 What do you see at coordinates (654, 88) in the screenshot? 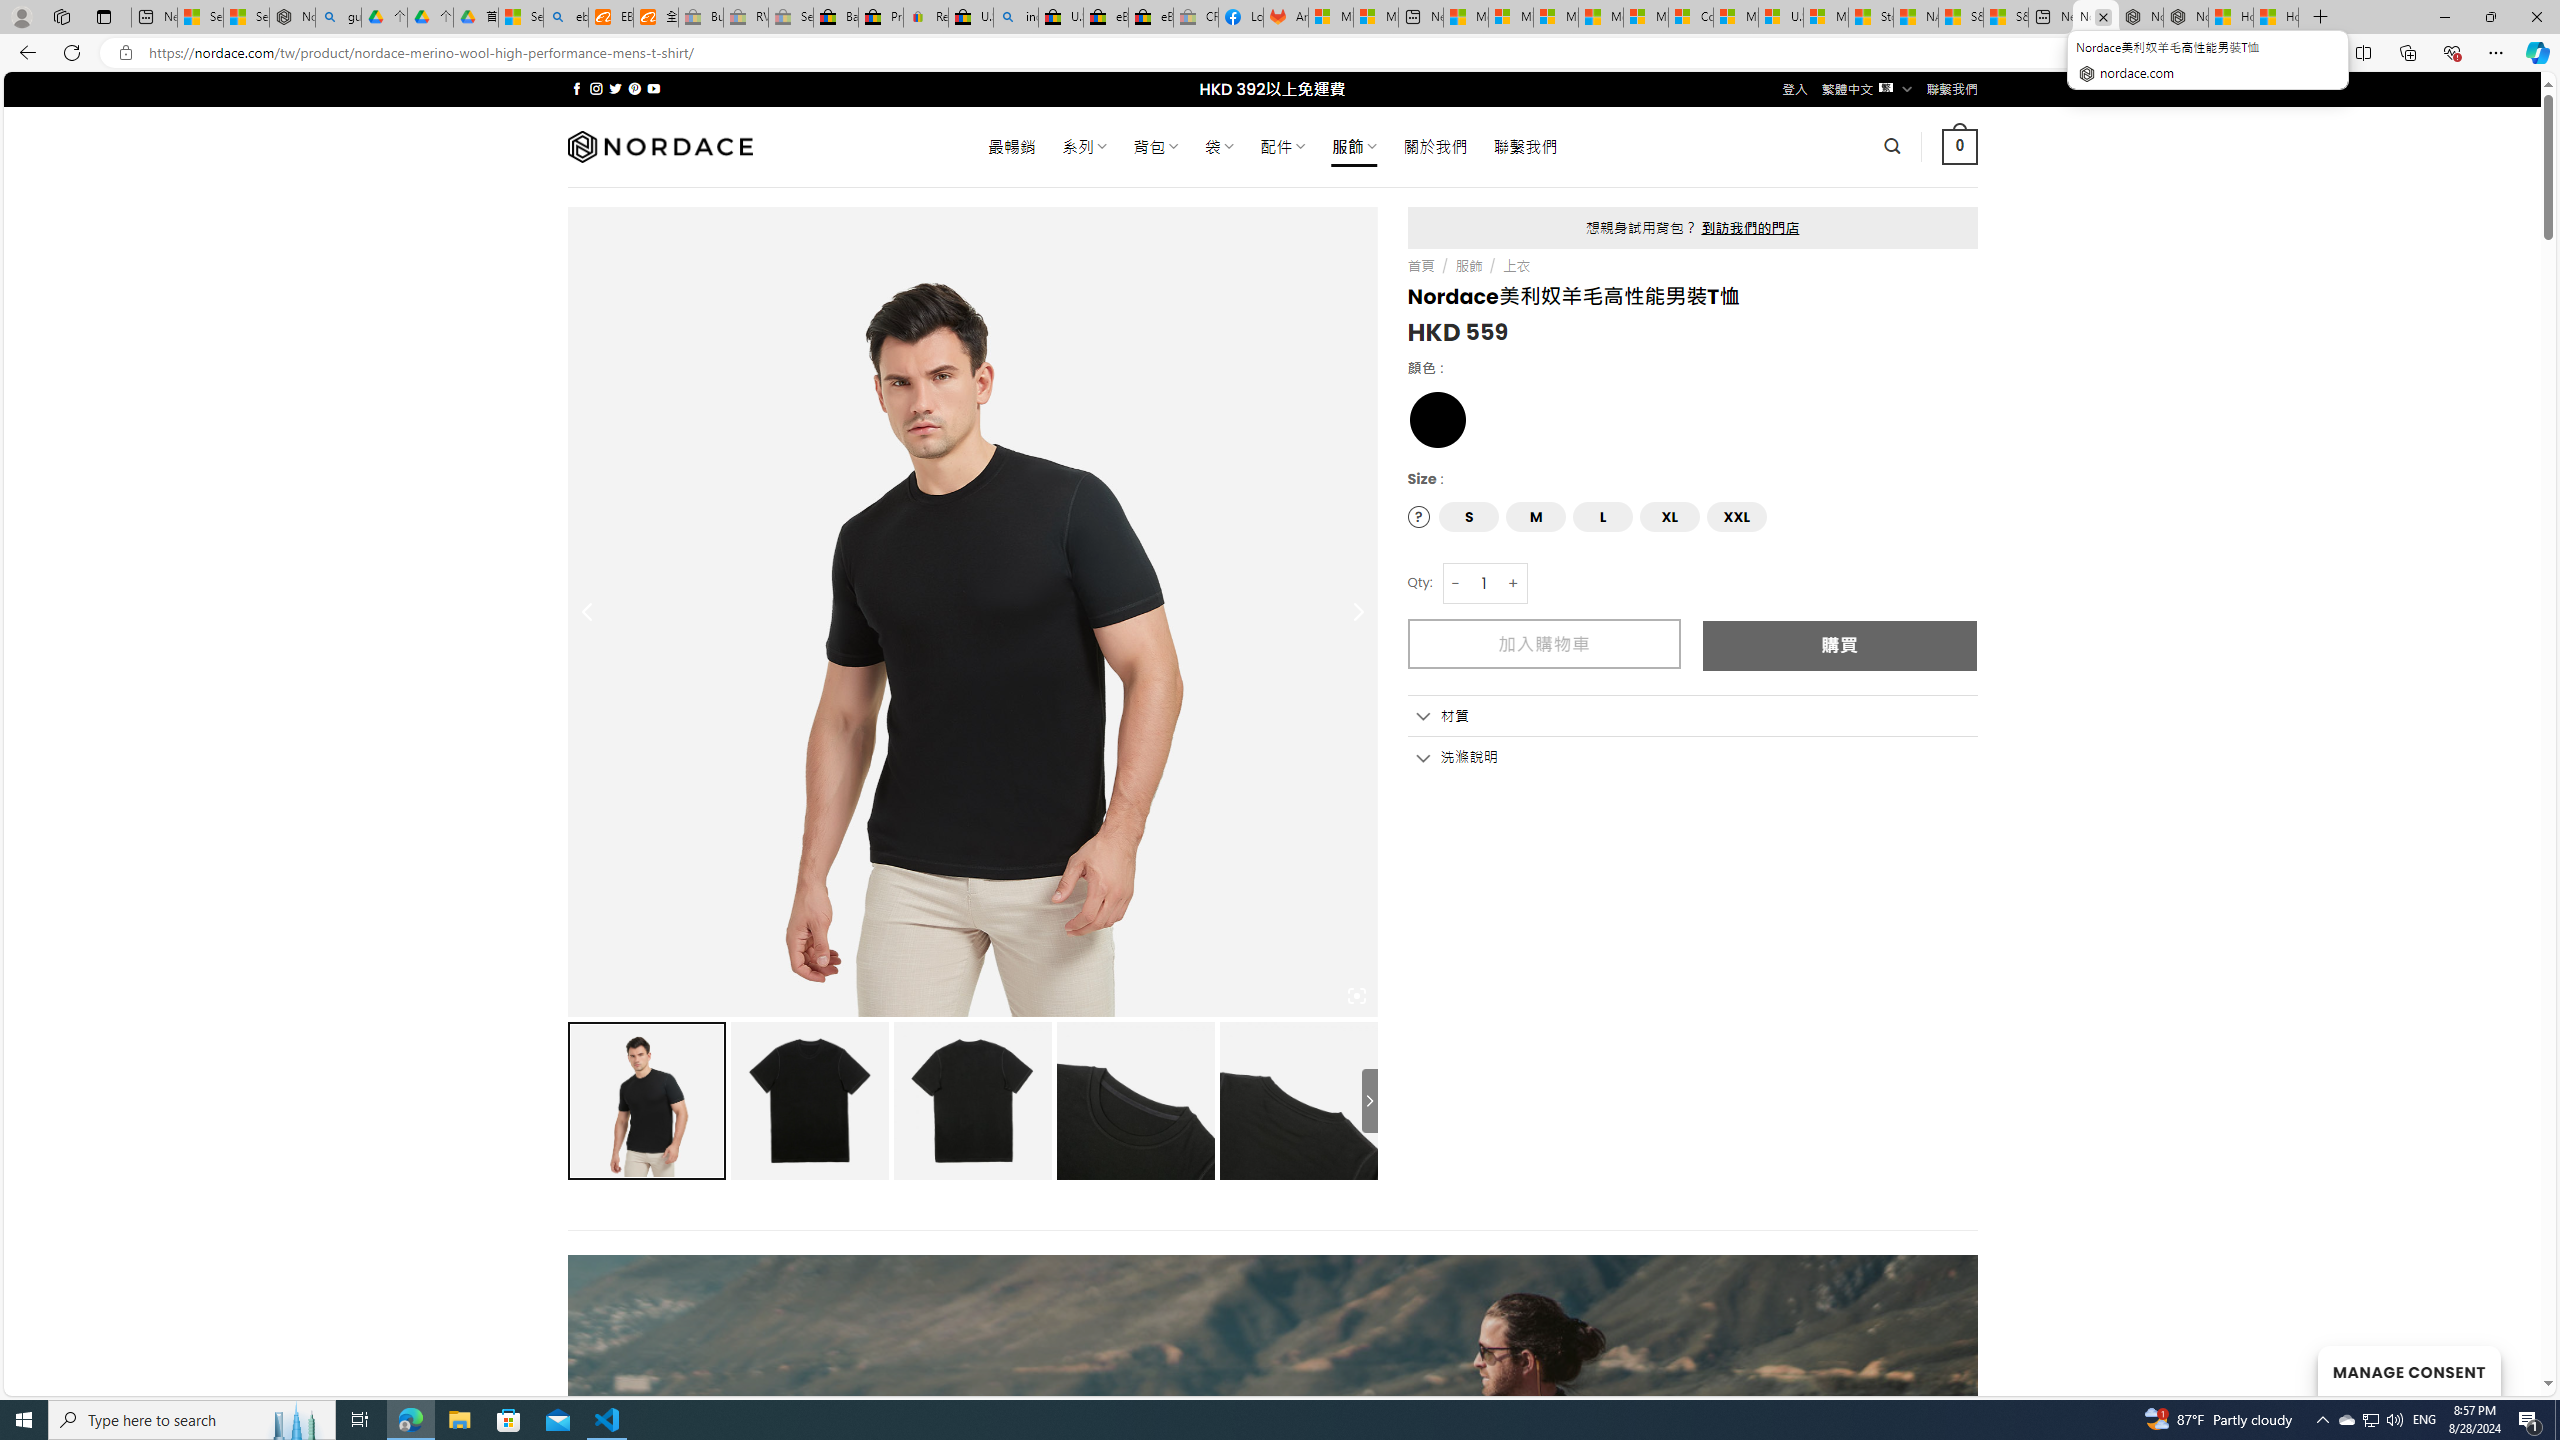
I see `Follow on YouTube` at bounding box center [654, 88].